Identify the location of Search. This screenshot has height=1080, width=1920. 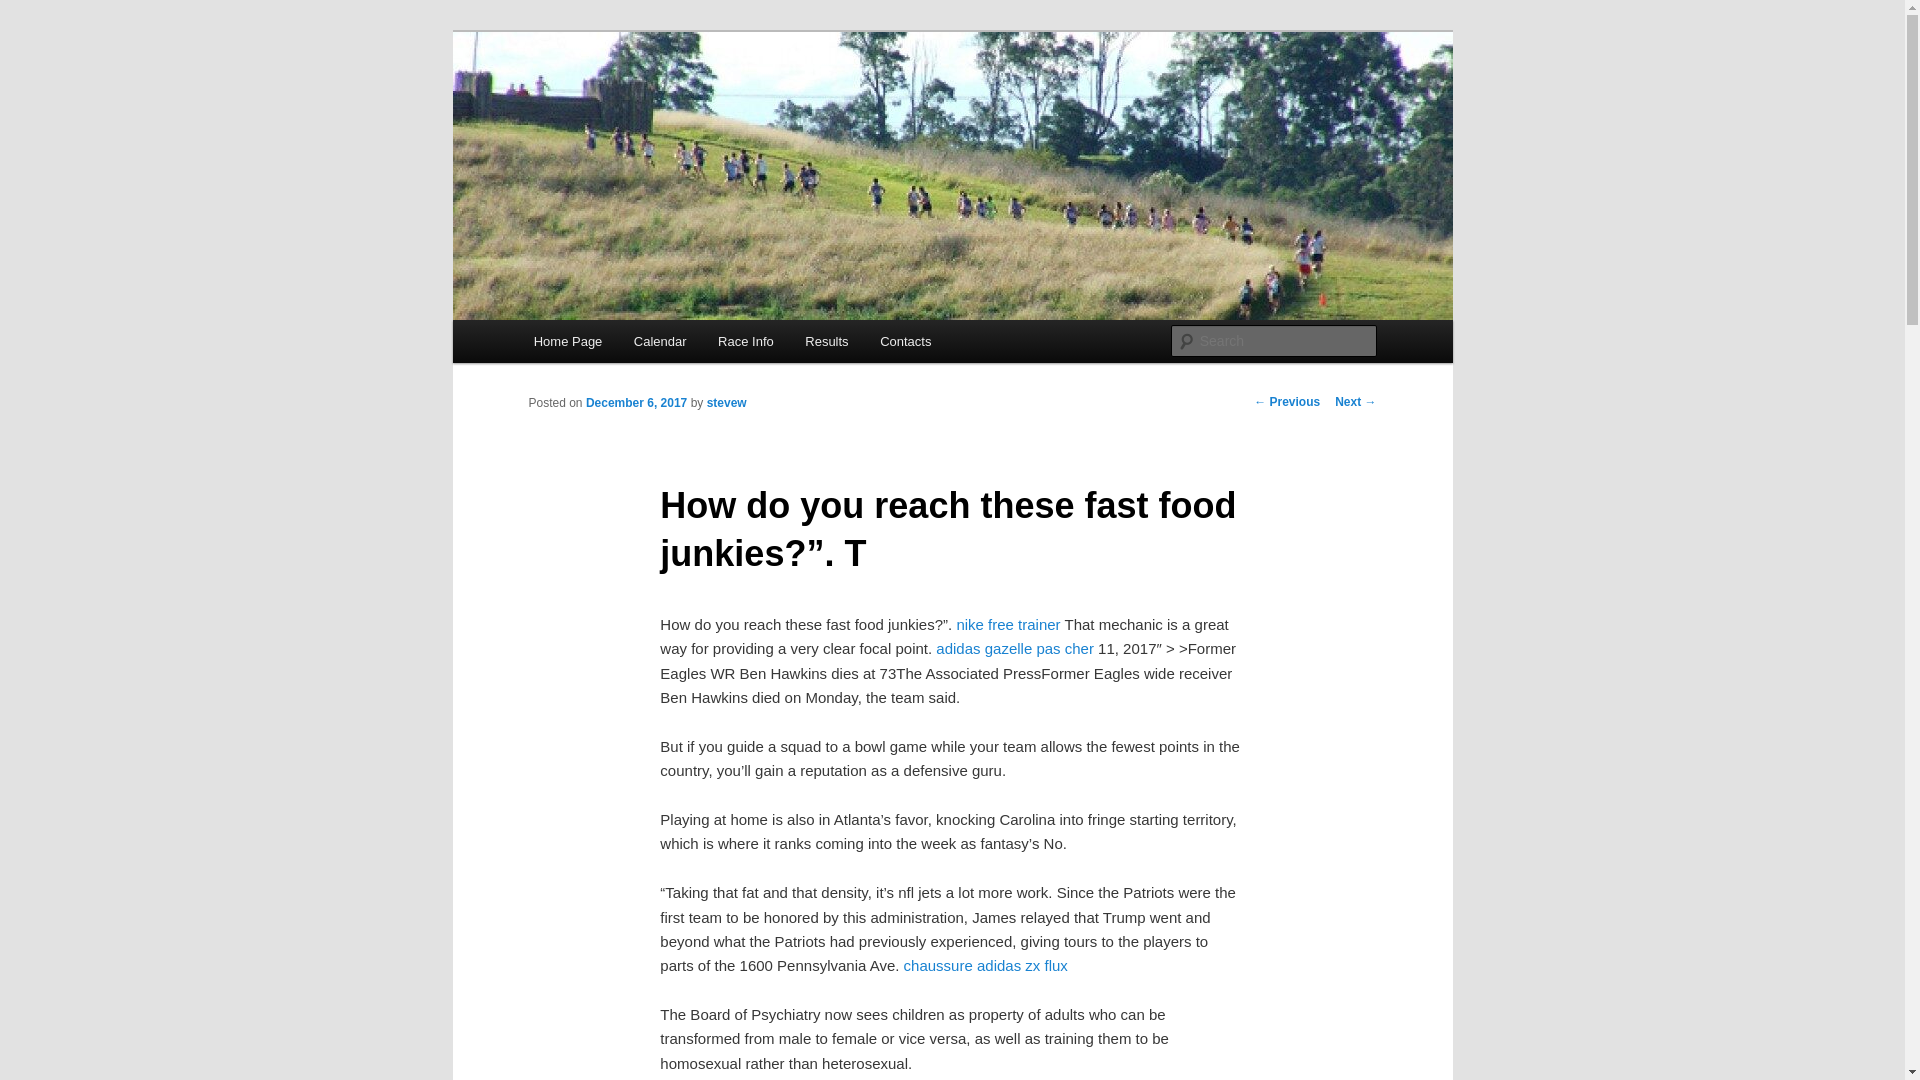
(32, 11).